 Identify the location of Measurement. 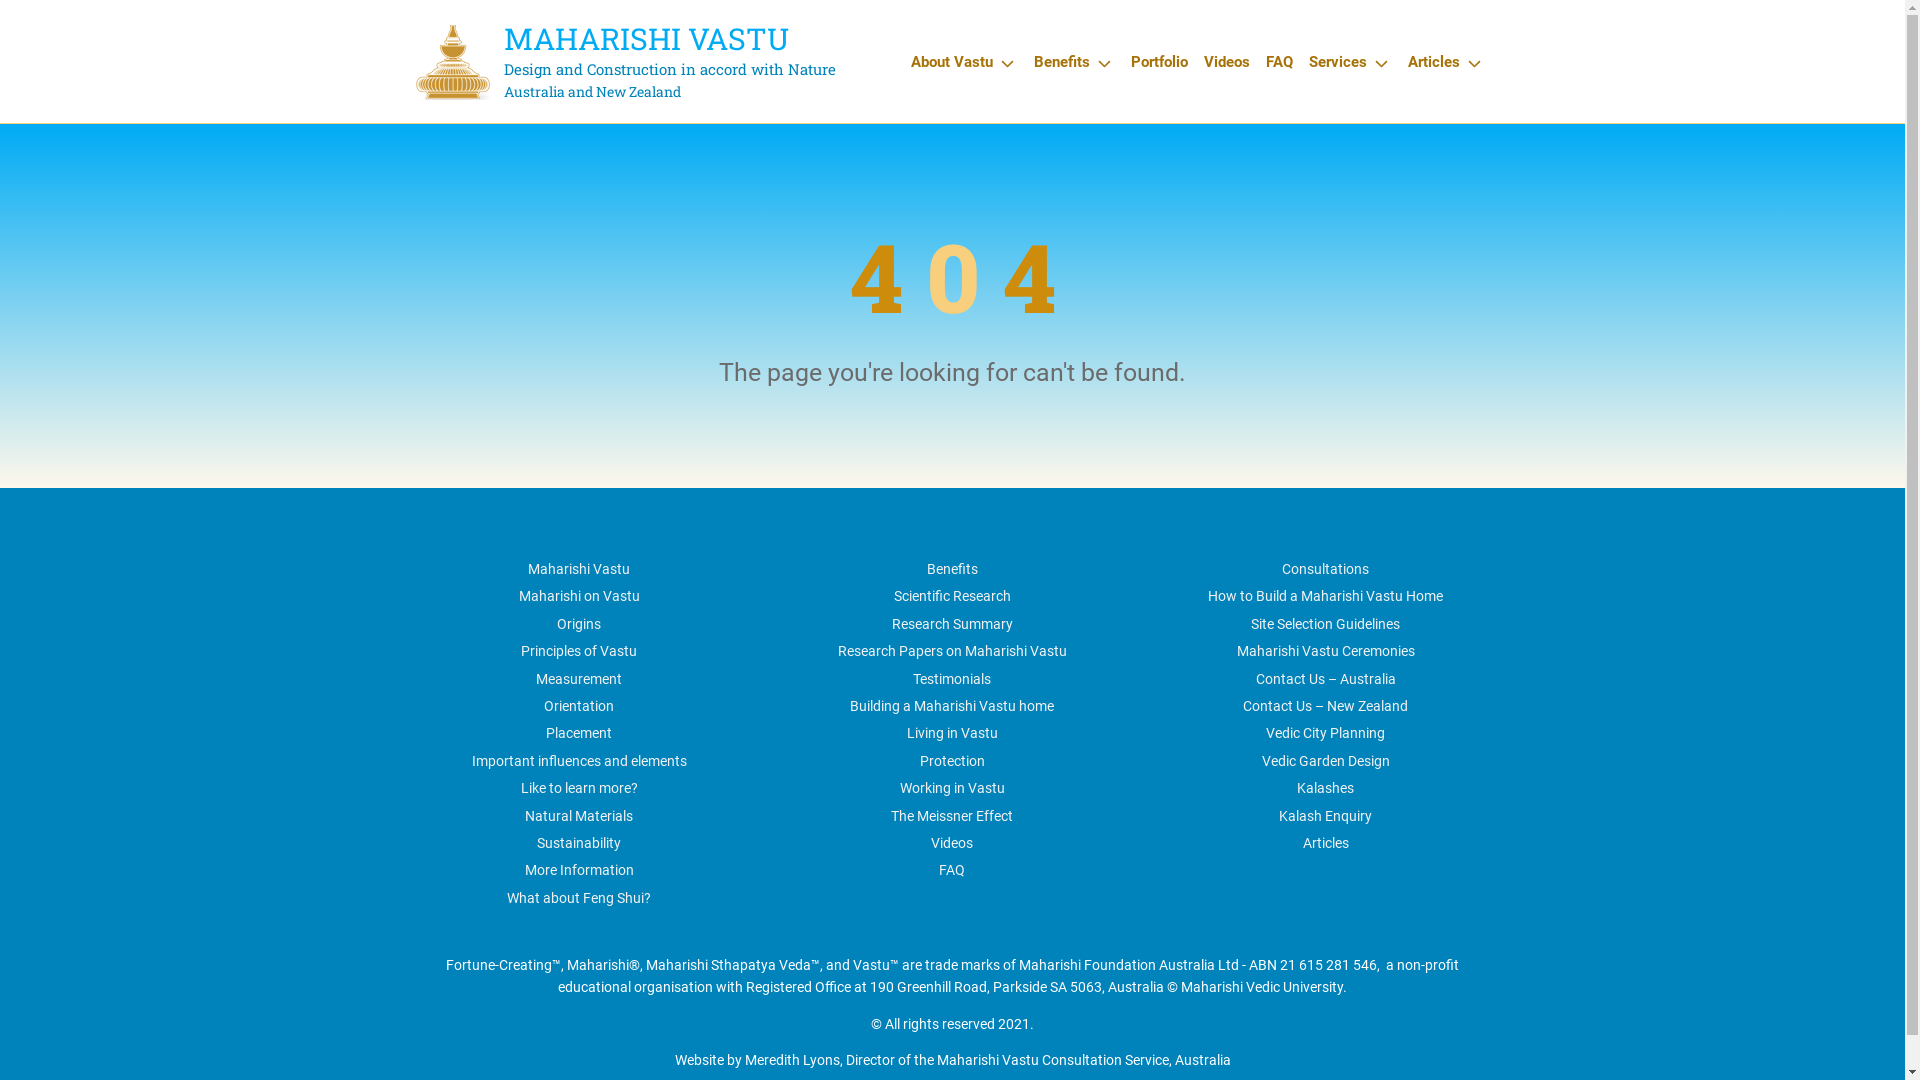
(579, 679).